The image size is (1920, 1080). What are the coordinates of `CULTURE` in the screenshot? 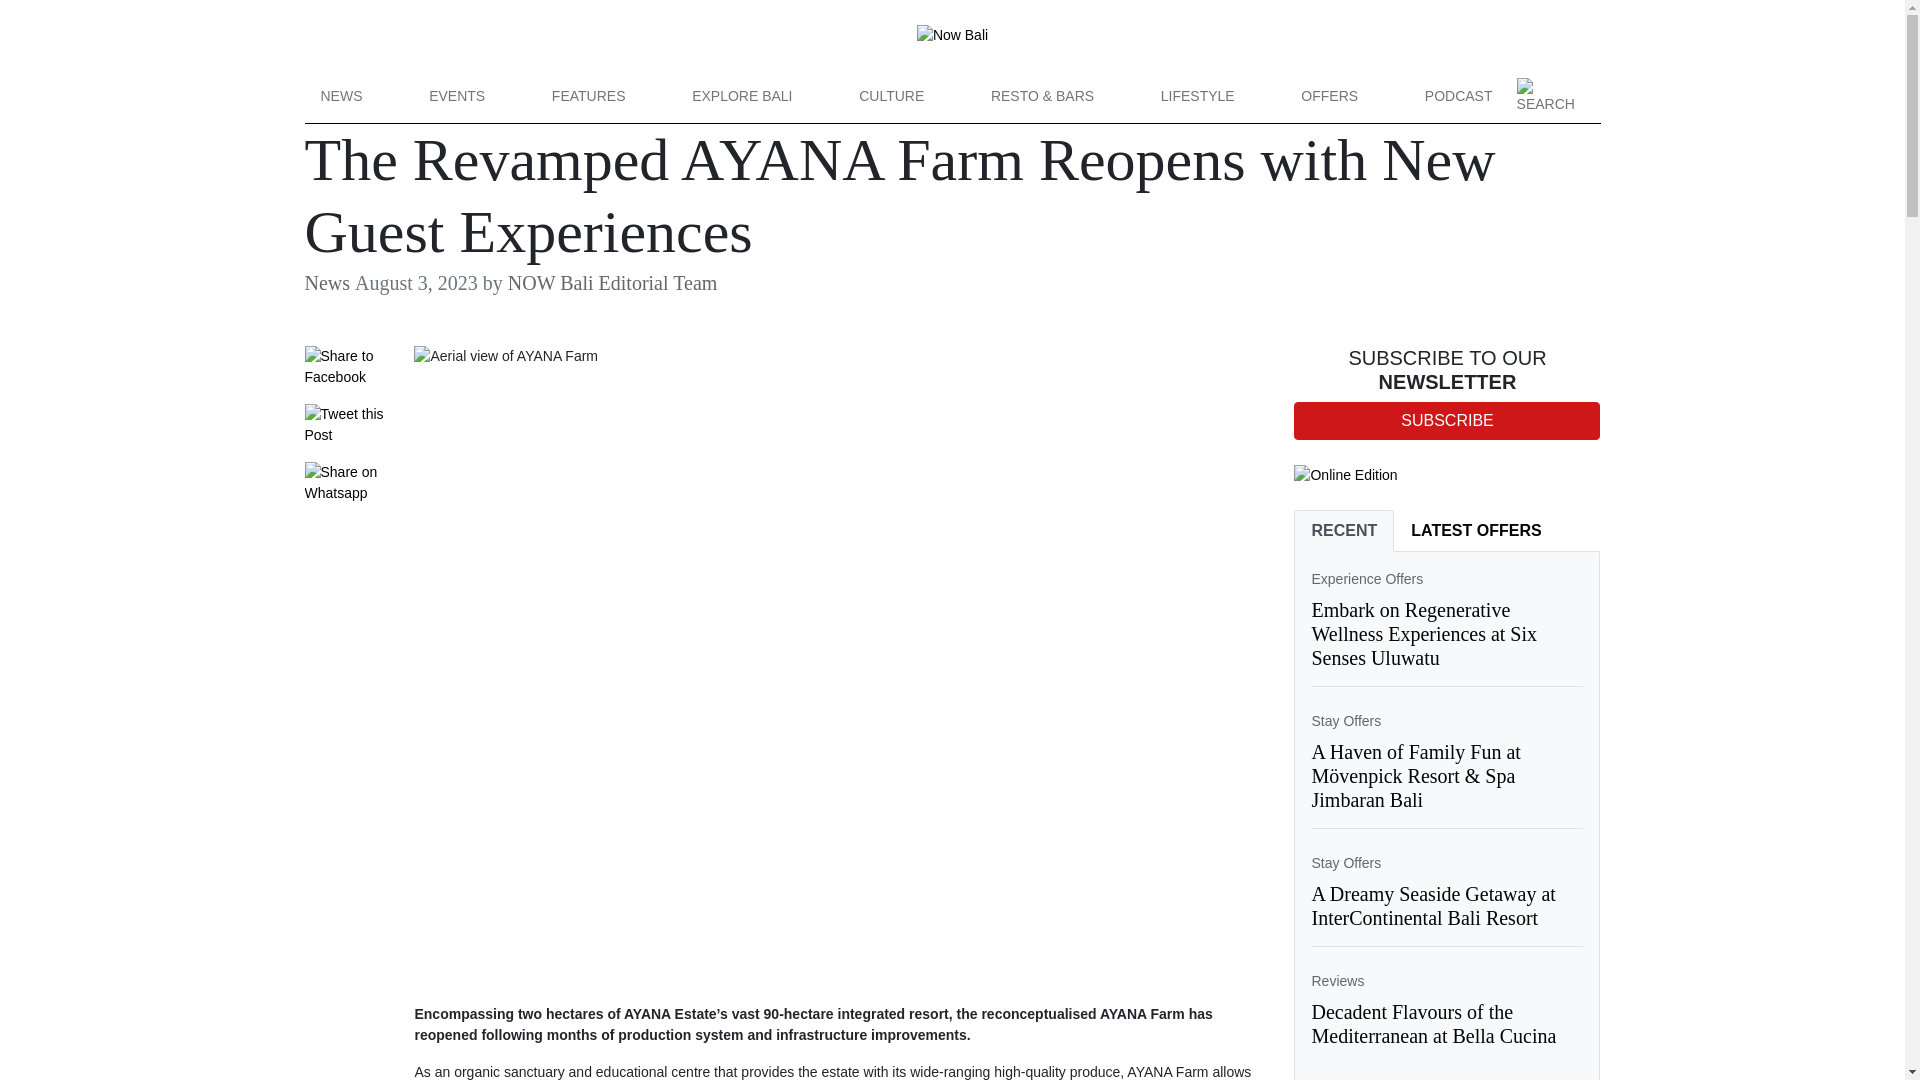 It's located at (891, 96).